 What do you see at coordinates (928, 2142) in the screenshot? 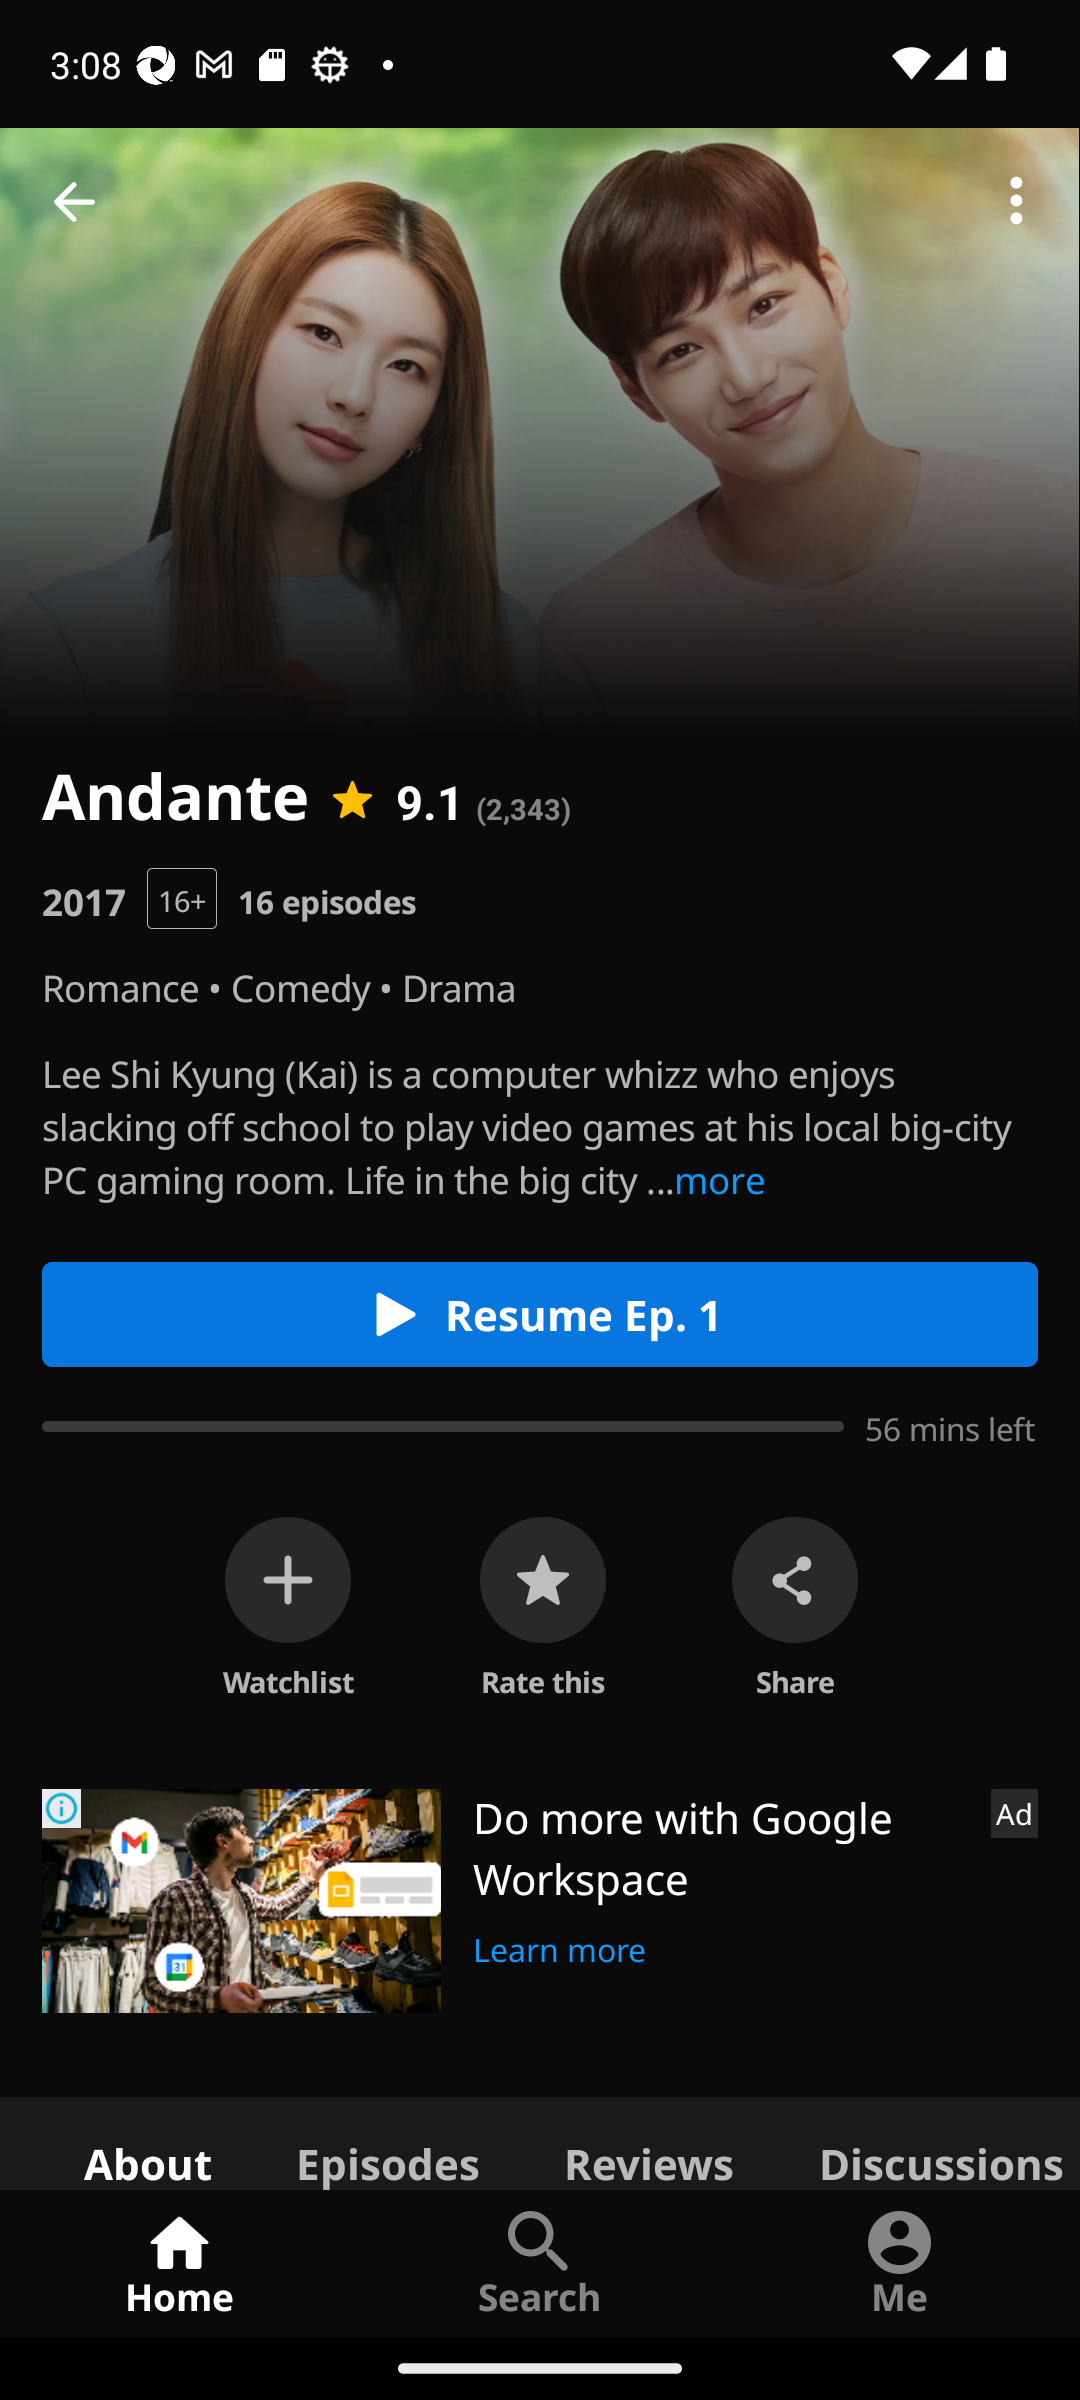
I see `Discussions` at bounding box center [928, 2142].